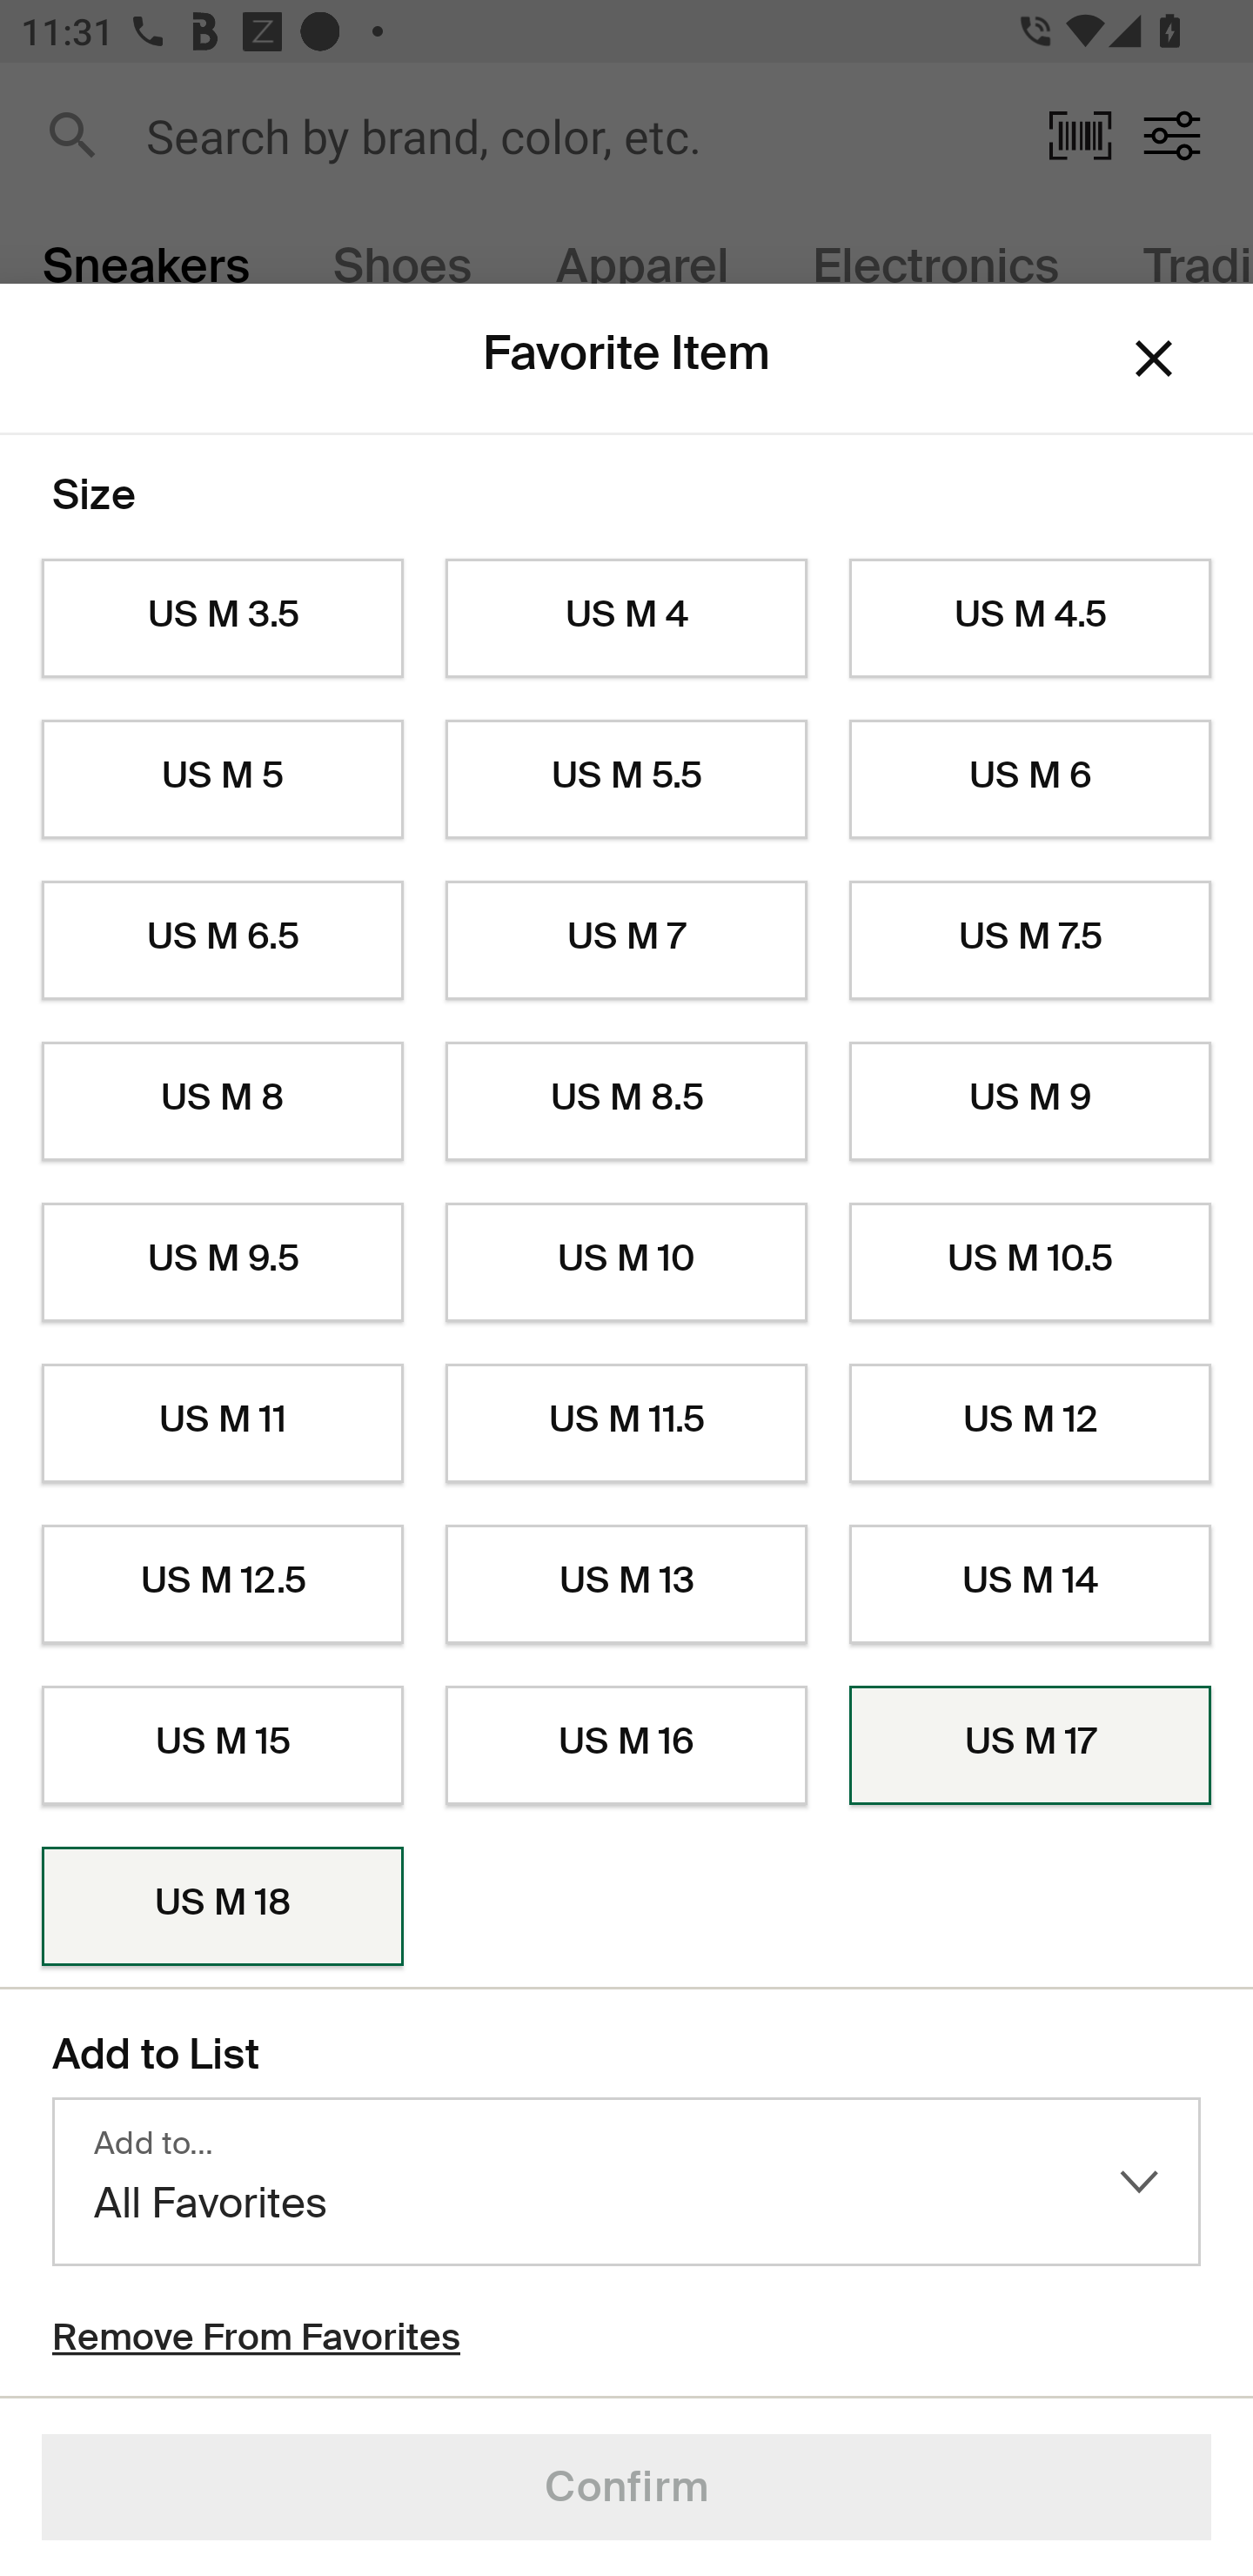 The height and width of the screenshot is (2576, 1253). Describe the element at coordinates (222, 1586) in the screenshot. I see `US M 12.5` at that location.